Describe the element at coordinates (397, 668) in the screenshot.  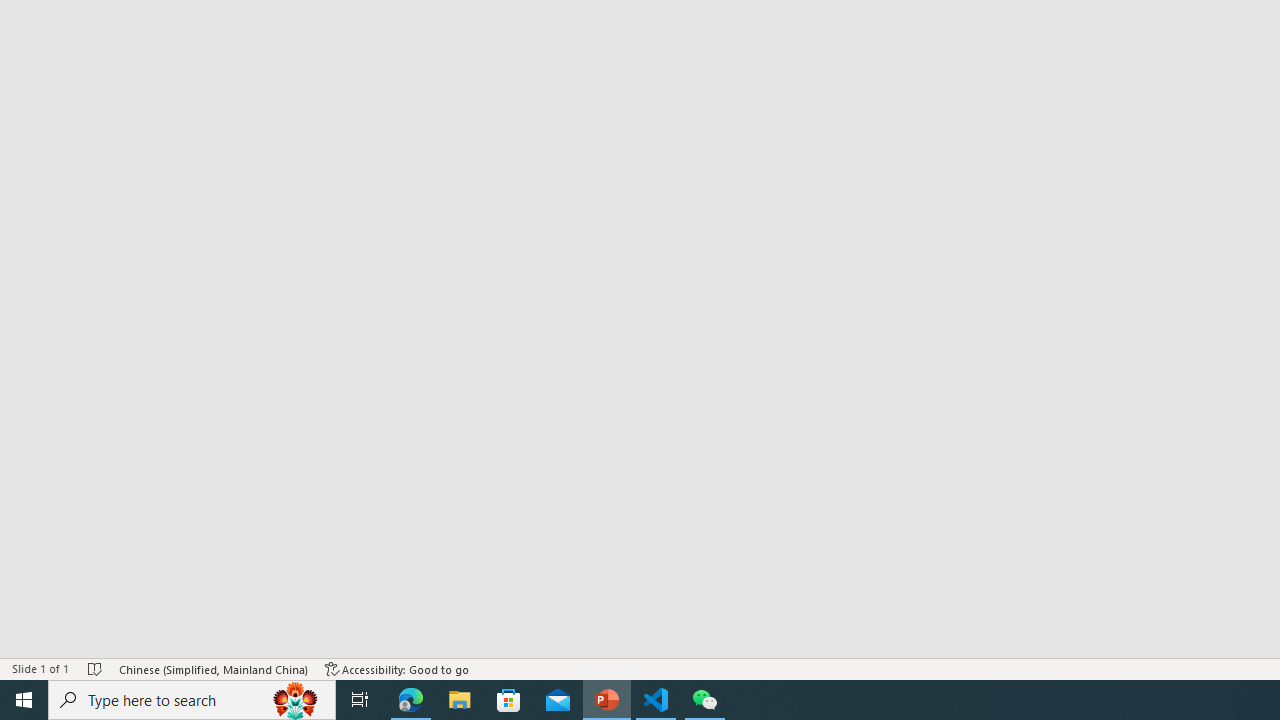
I see `Accessibility Checker Accessibility: Good to go` at that location.